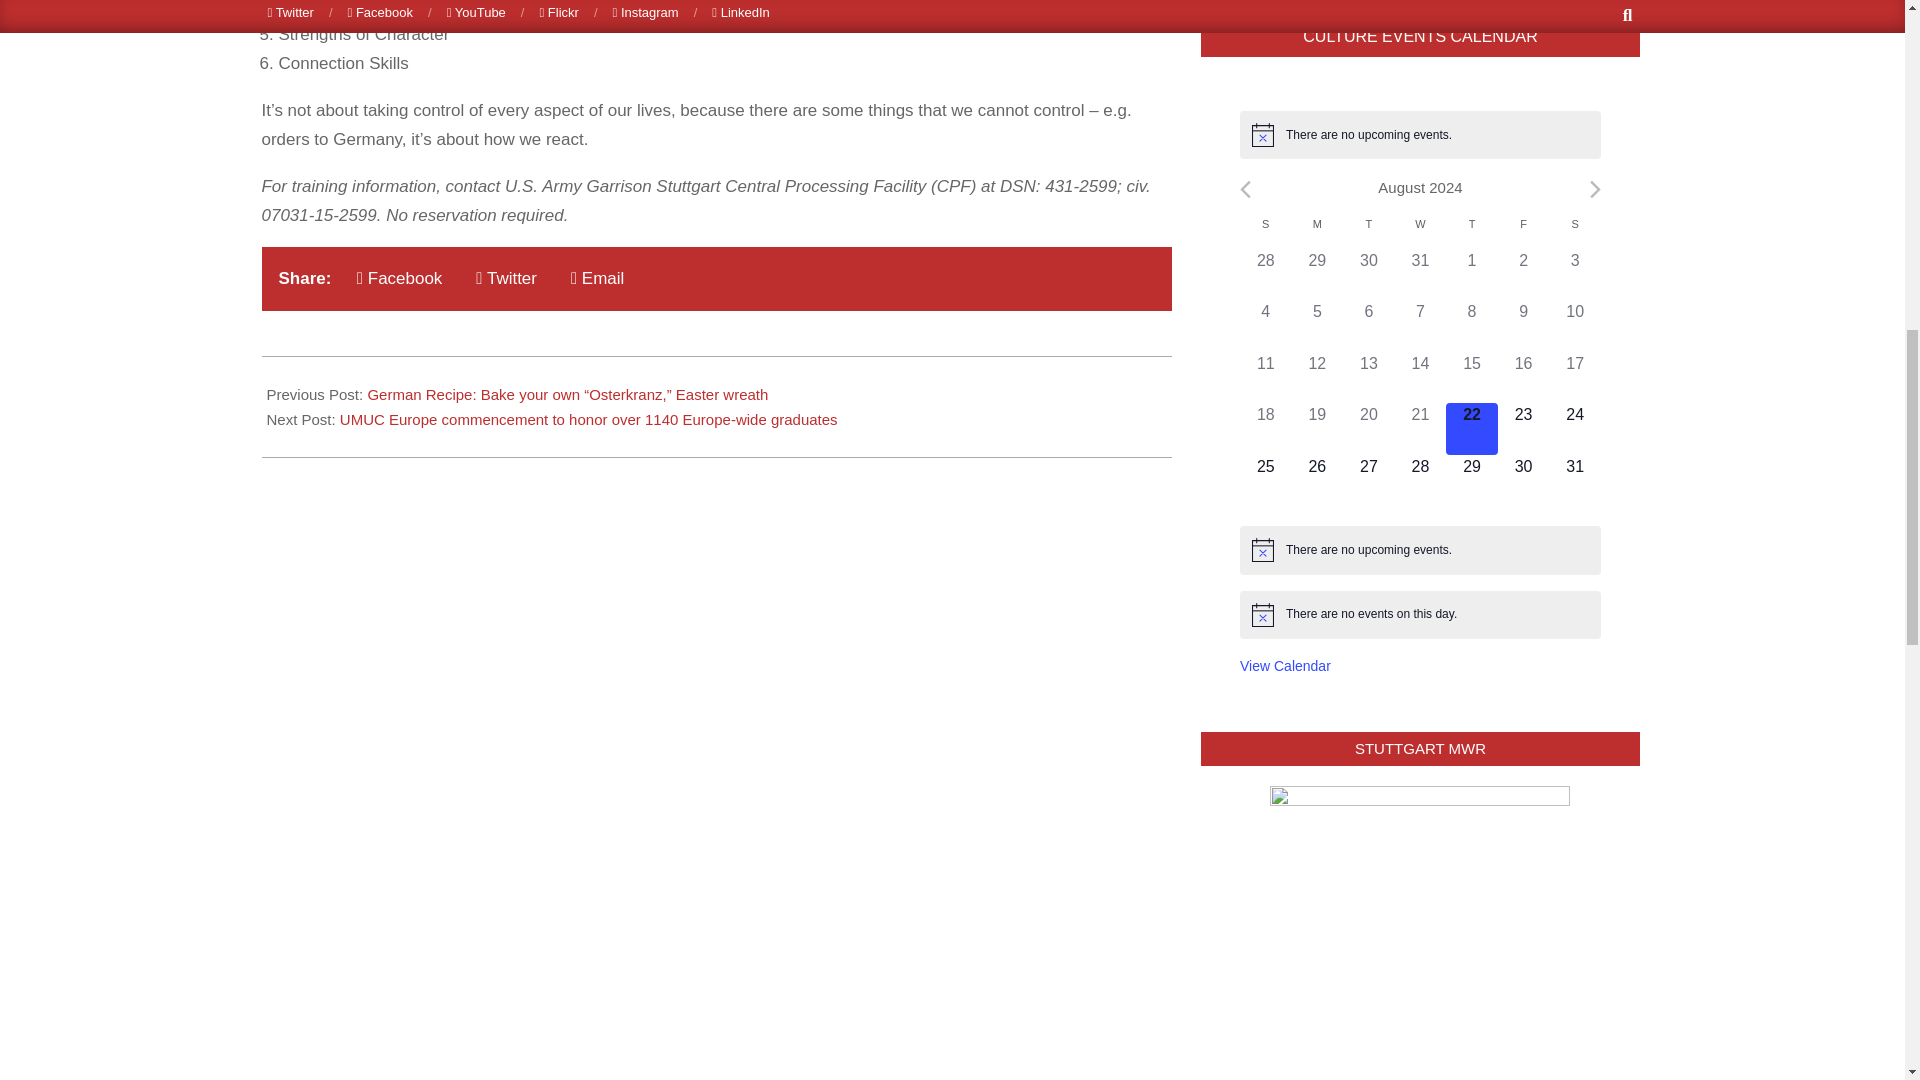 The height and width of the screenshot is (1080, 1920). What do you see at coordinates (506, 278) in the screenshot?
I see `Share on Twitter` at bounding box center [506, 278].